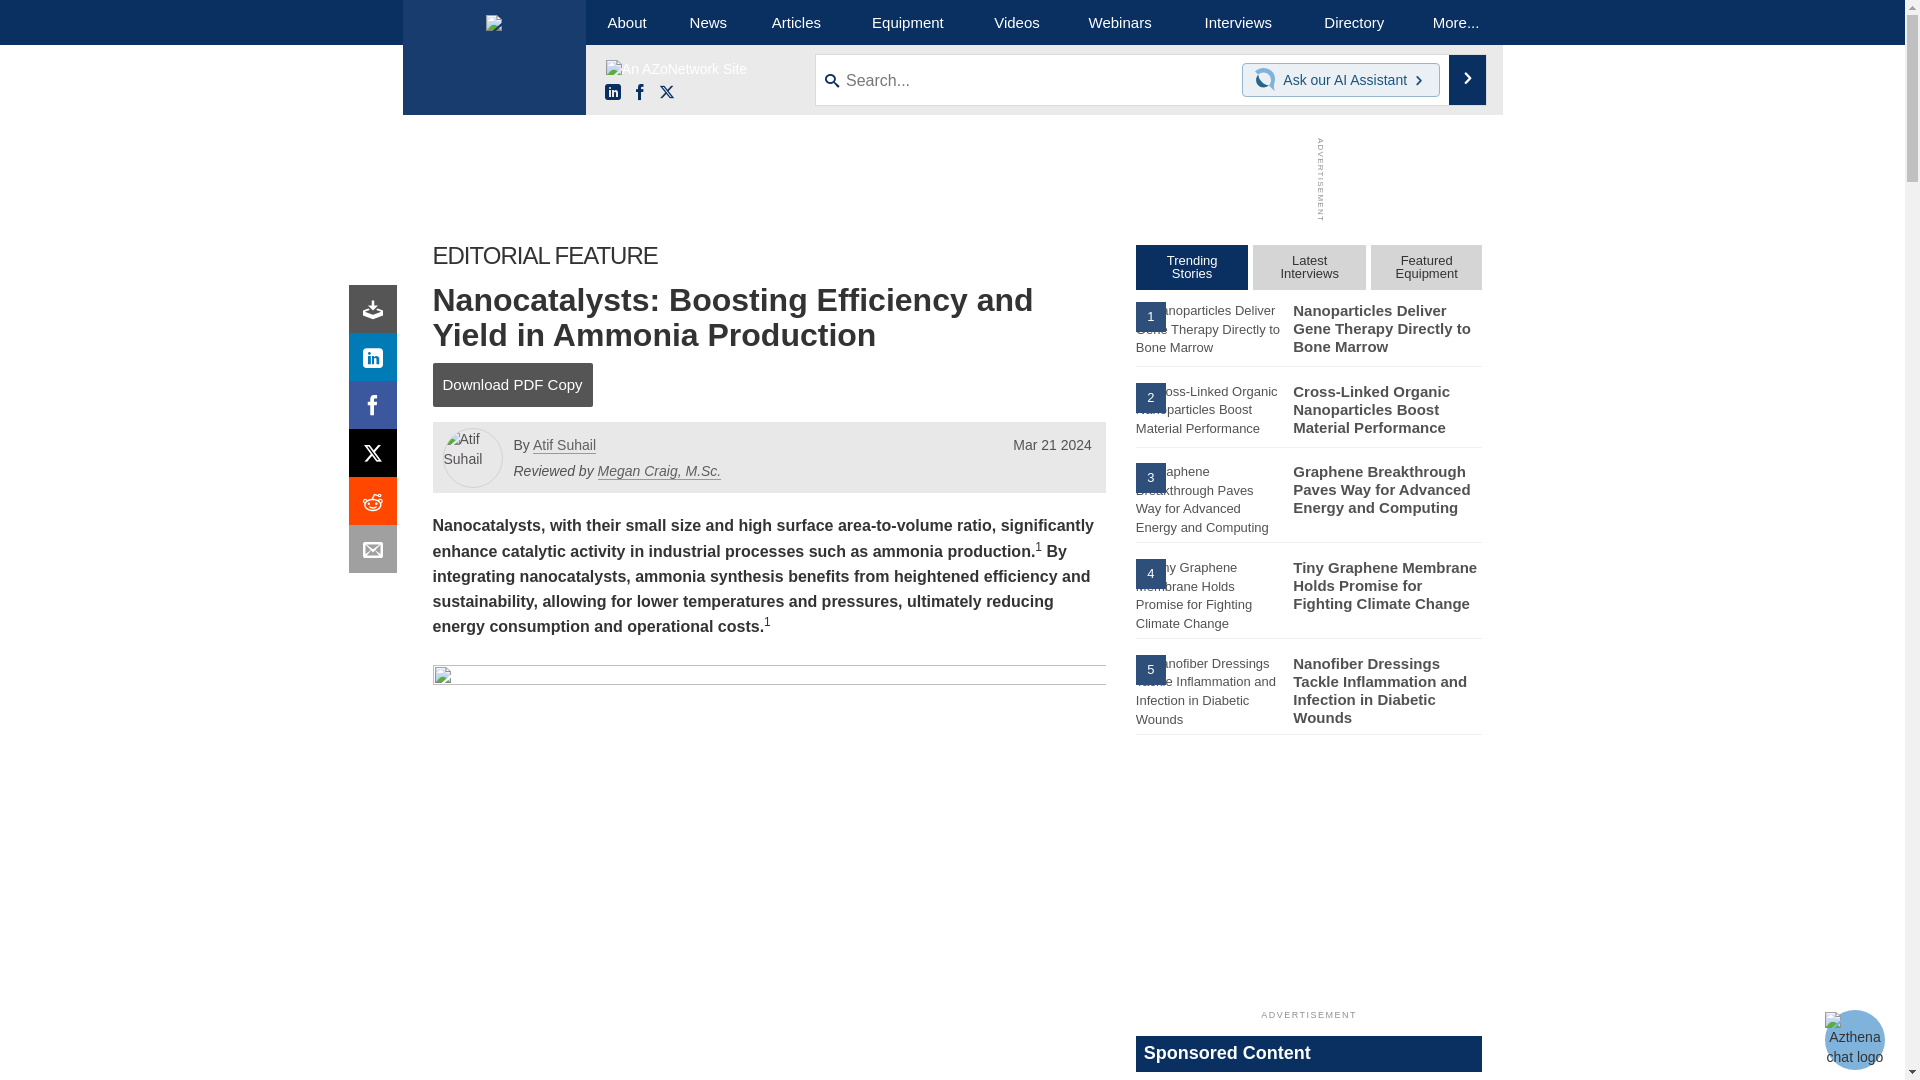 This screenshot has width=1920, height=1080. Describe the element at coordinates (796, 22) in the screenshot. I see `Articles` at that location.